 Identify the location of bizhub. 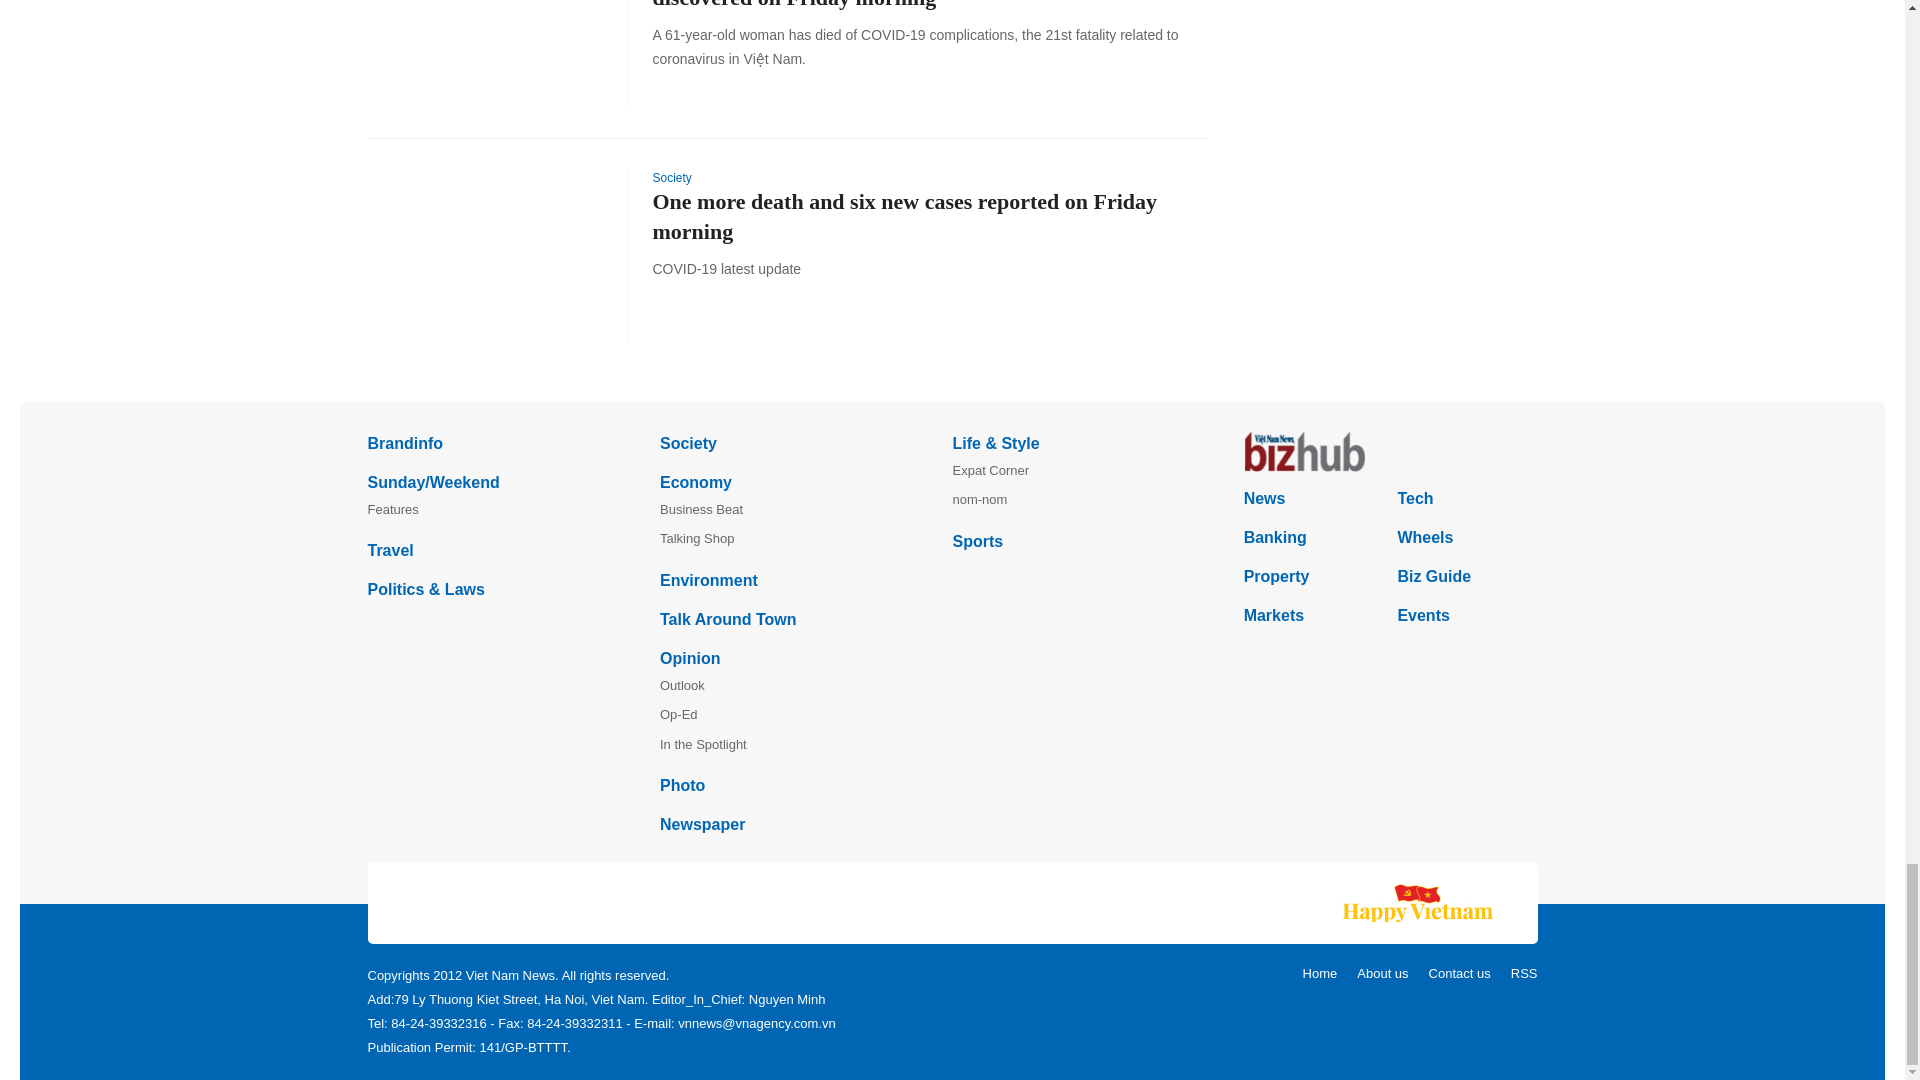
(1390, 452).